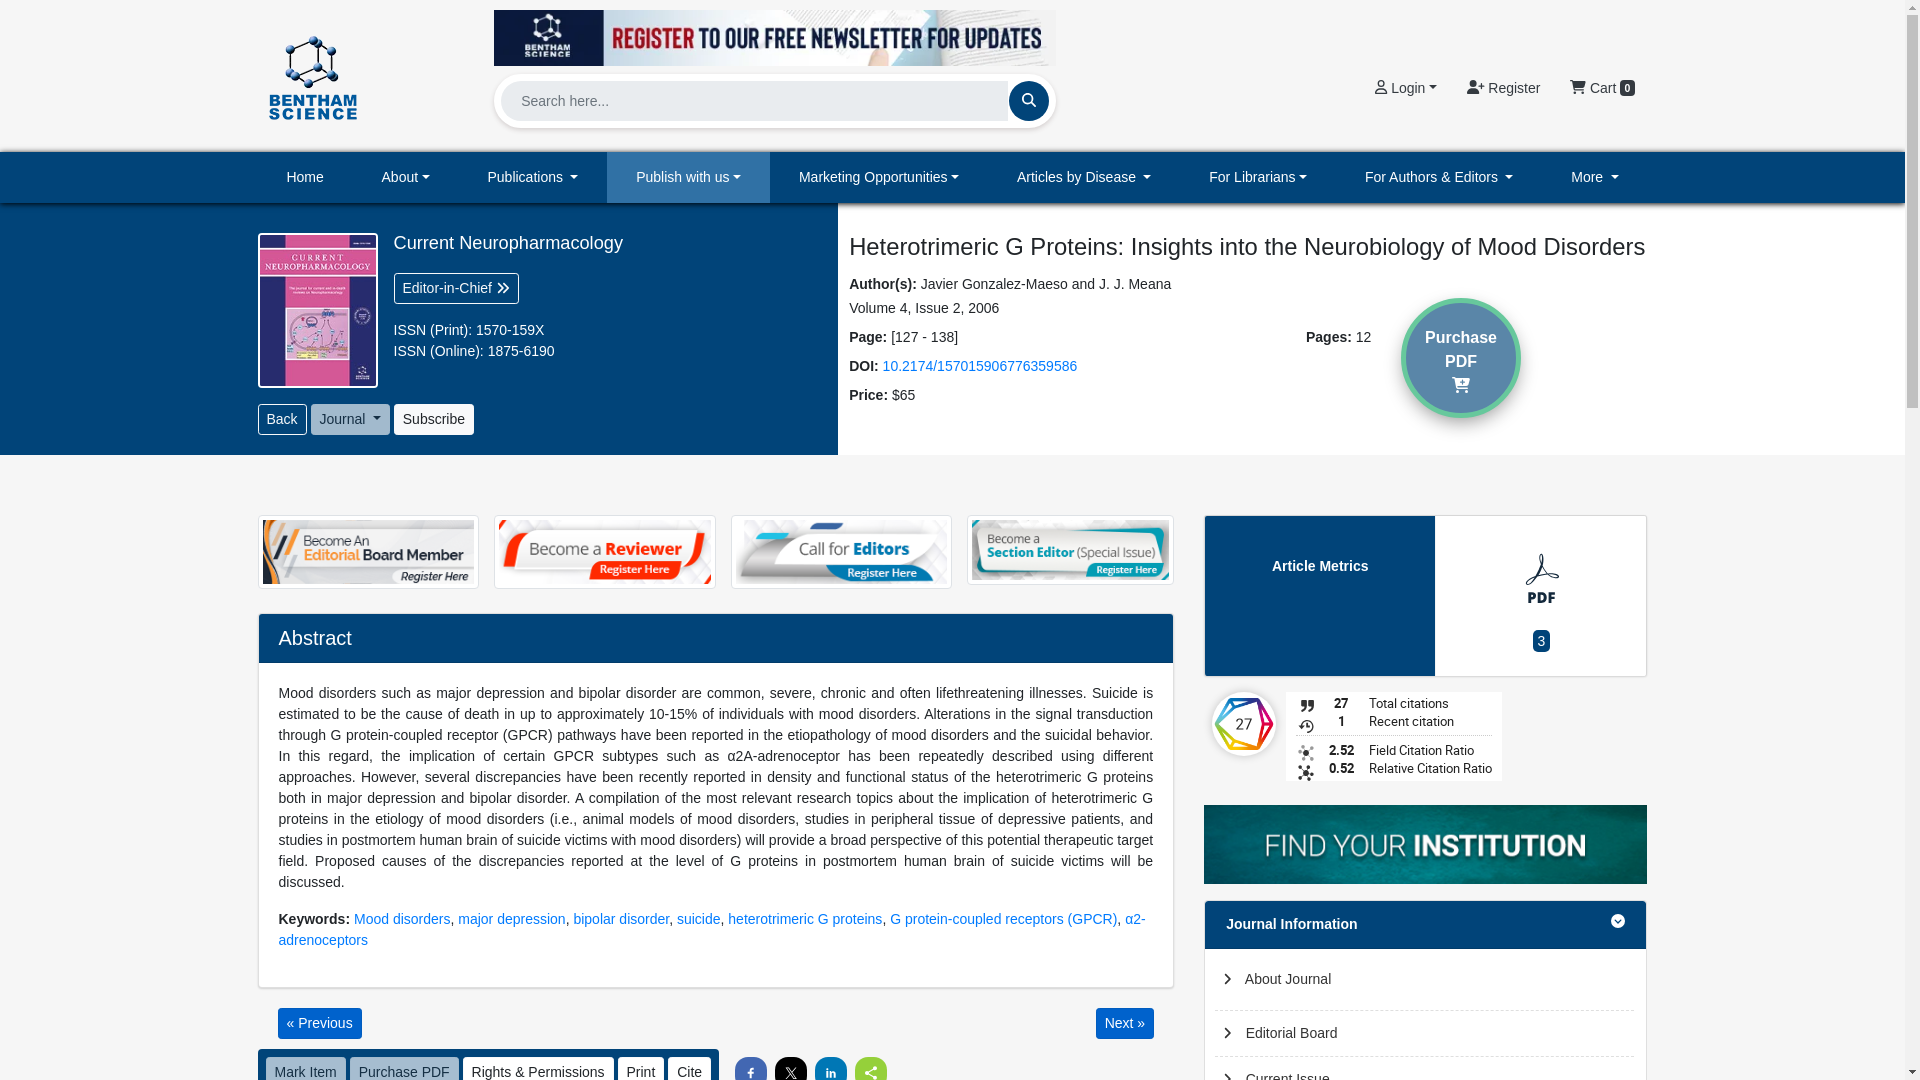  What do you see at coordinates (1602, 88) in the screenshot?
I see `Cart 0` at bounding box center [1602, 88].